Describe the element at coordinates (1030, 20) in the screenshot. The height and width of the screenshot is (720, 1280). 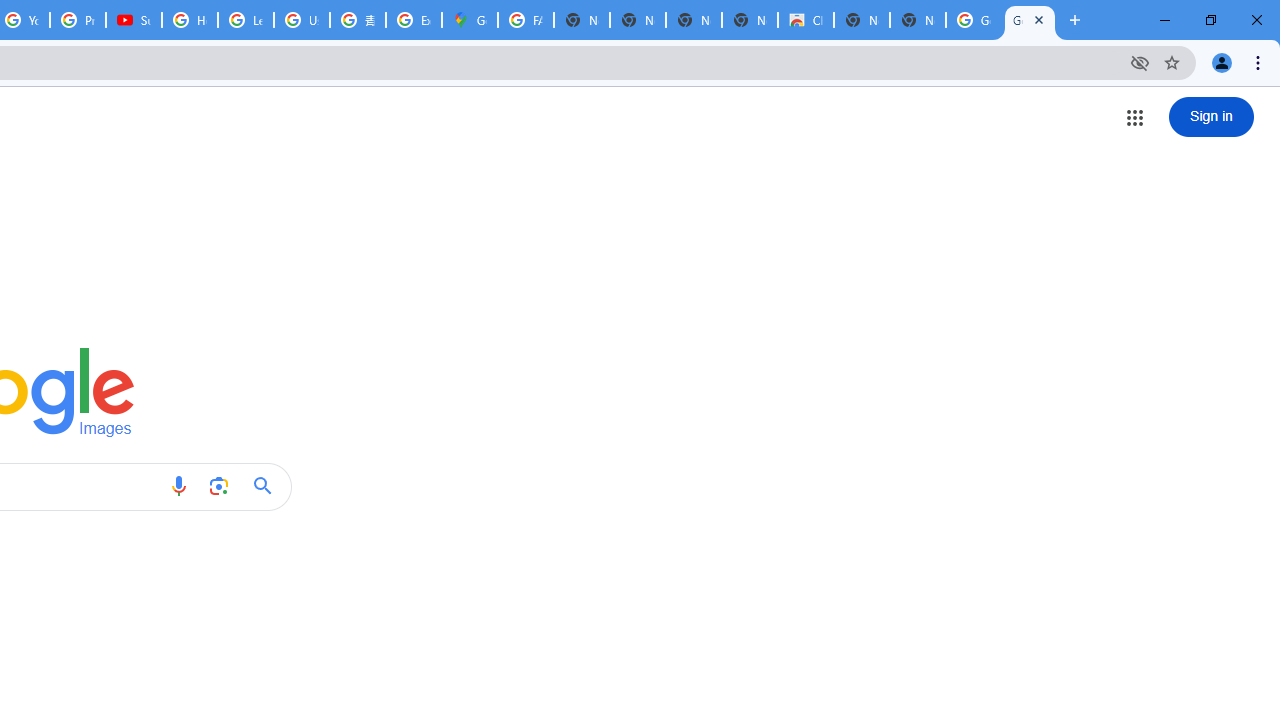
I see `Google Images` at that location.